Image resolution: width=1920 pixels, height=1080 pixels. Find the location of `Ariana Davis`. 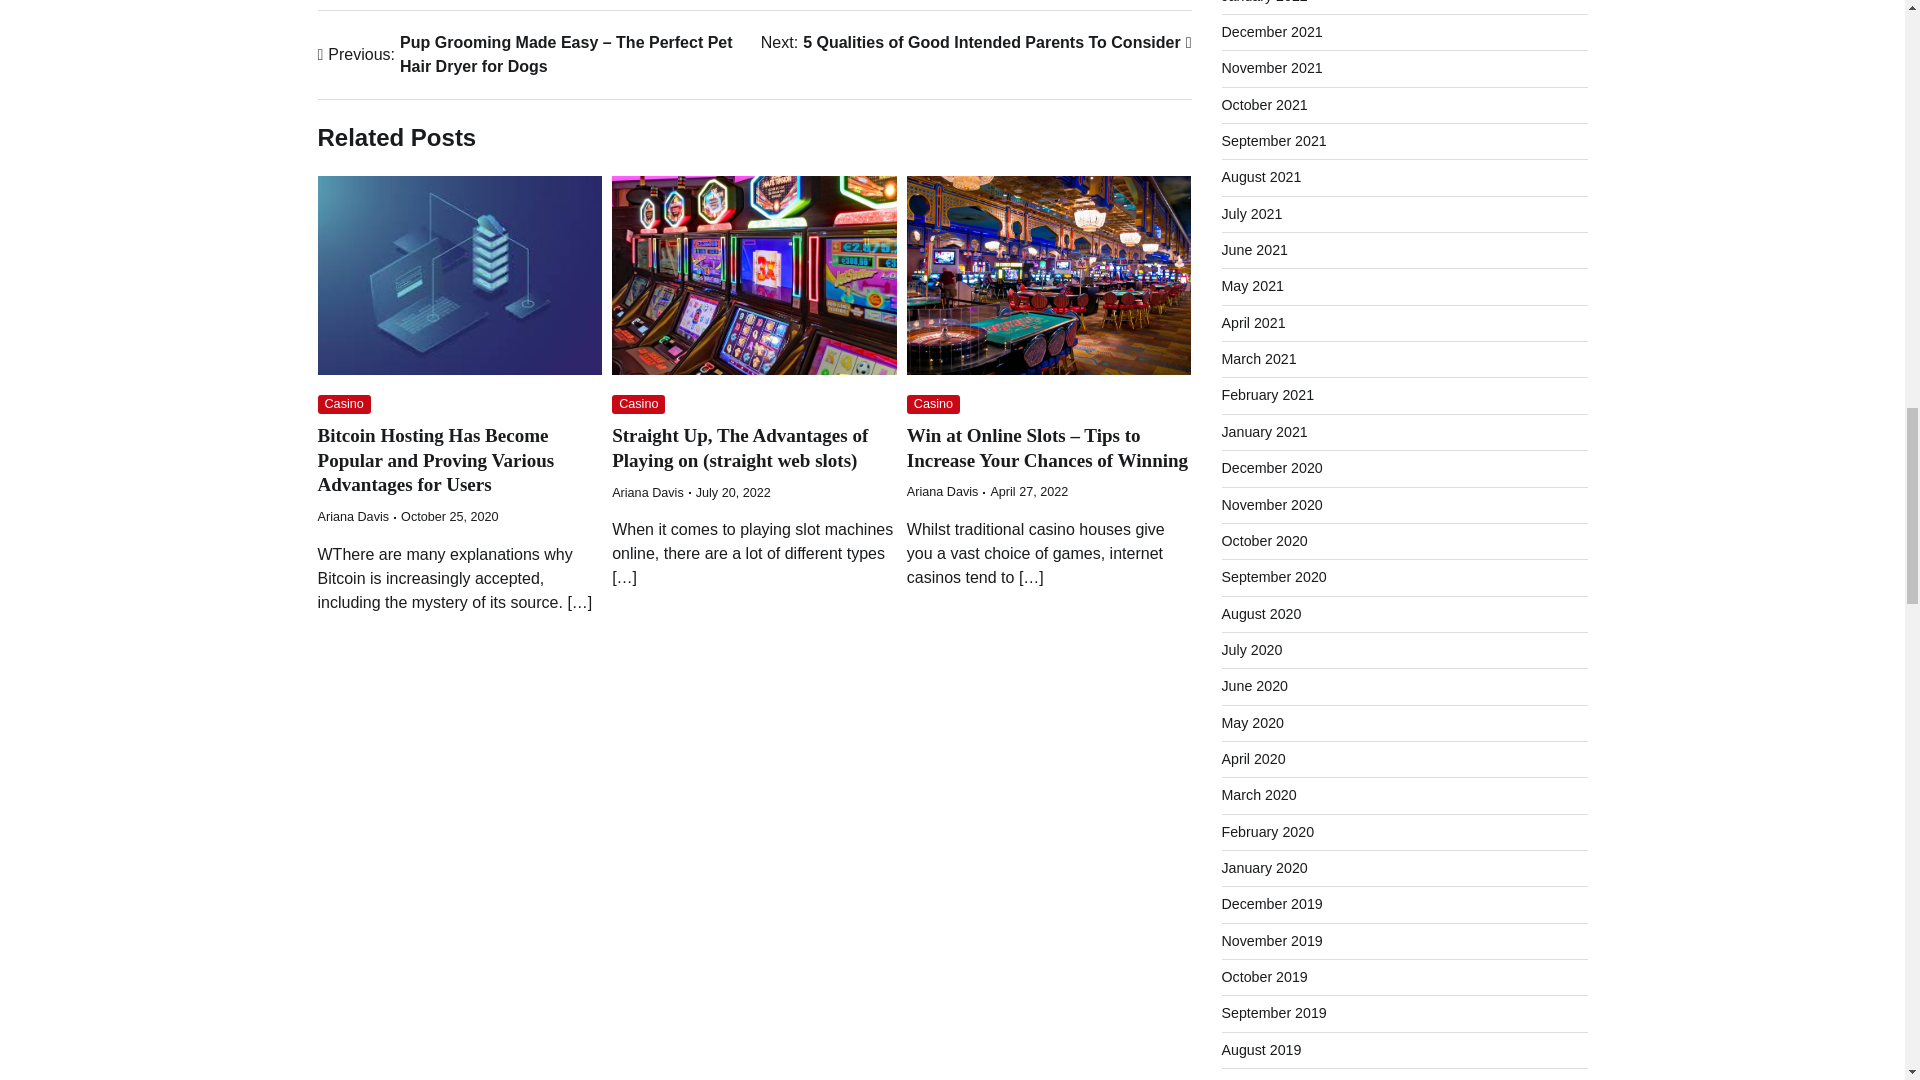

Ariana Davis is located at coordinates (648, 493).